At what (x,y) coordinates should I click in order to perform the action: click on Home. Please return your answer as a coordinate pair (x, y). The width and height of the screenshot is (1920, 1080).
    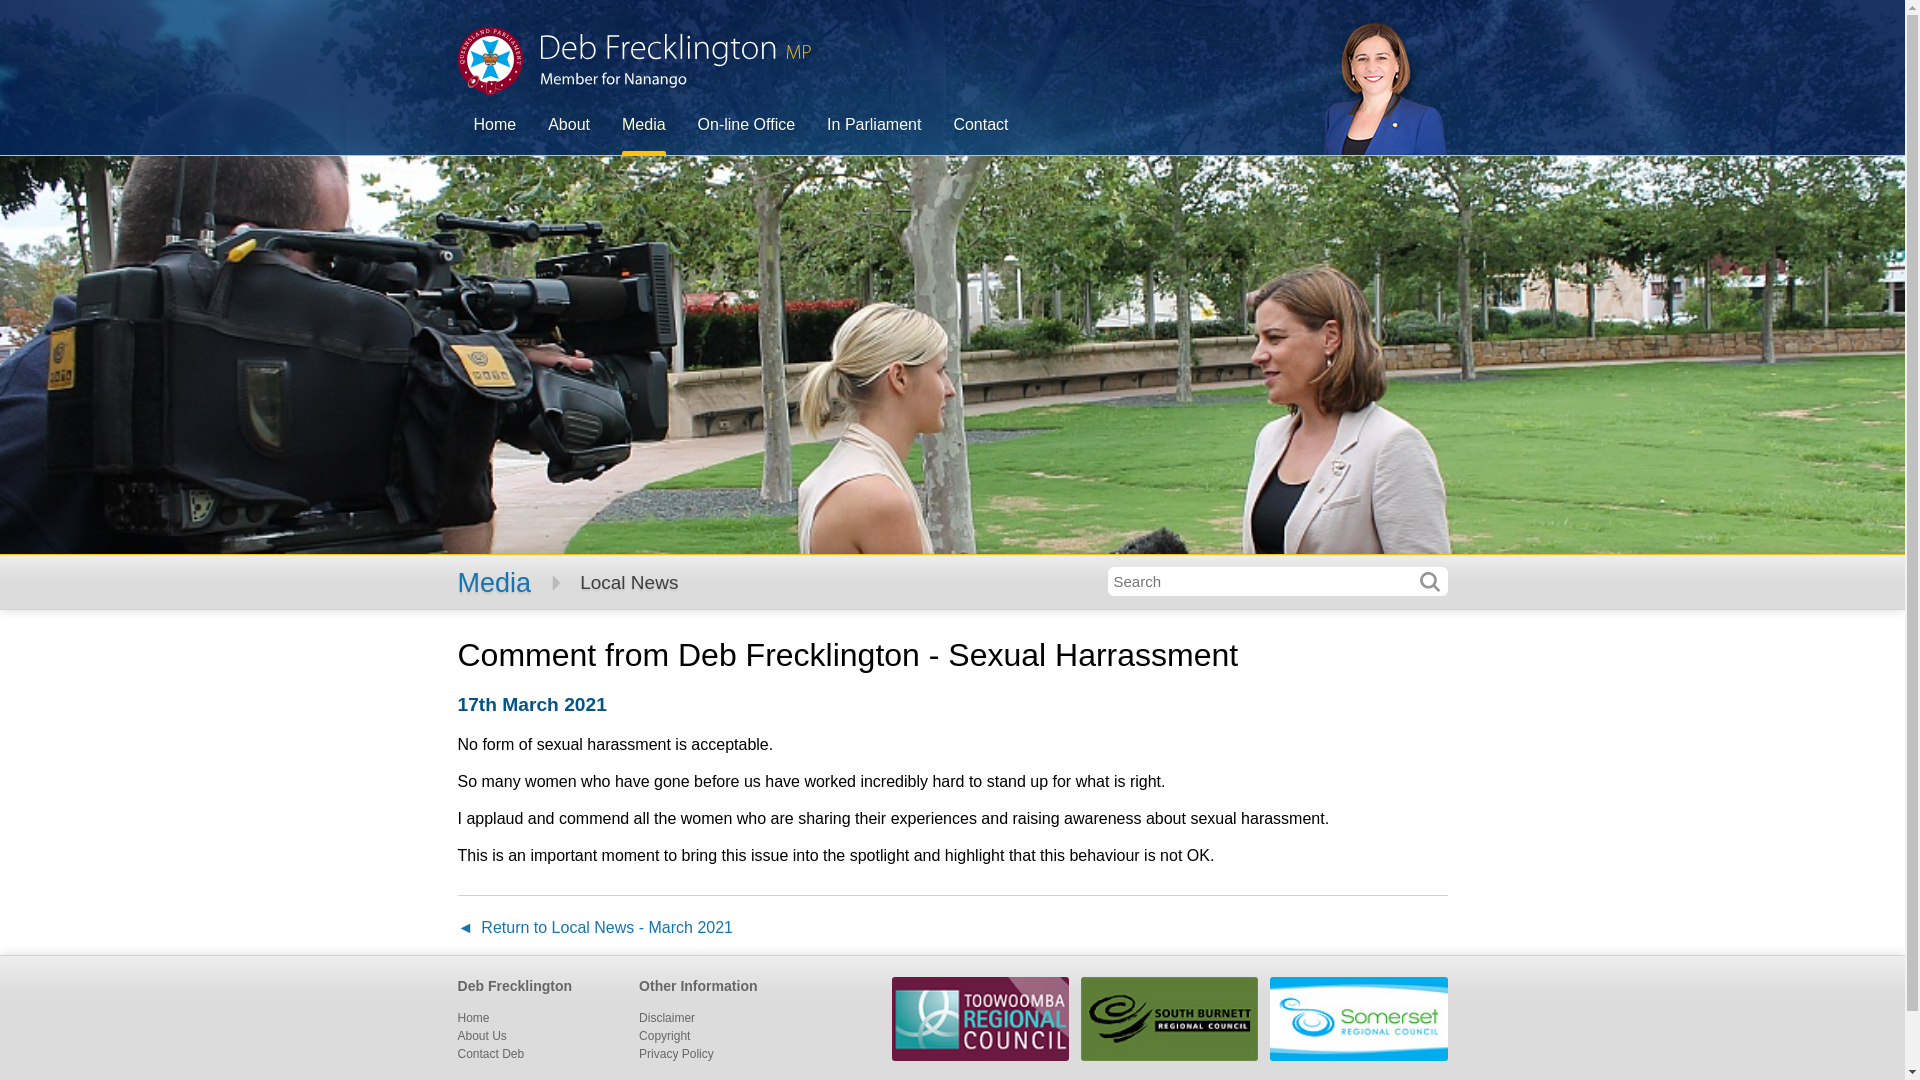
    Looking at the image, I should click on (474, 1018).